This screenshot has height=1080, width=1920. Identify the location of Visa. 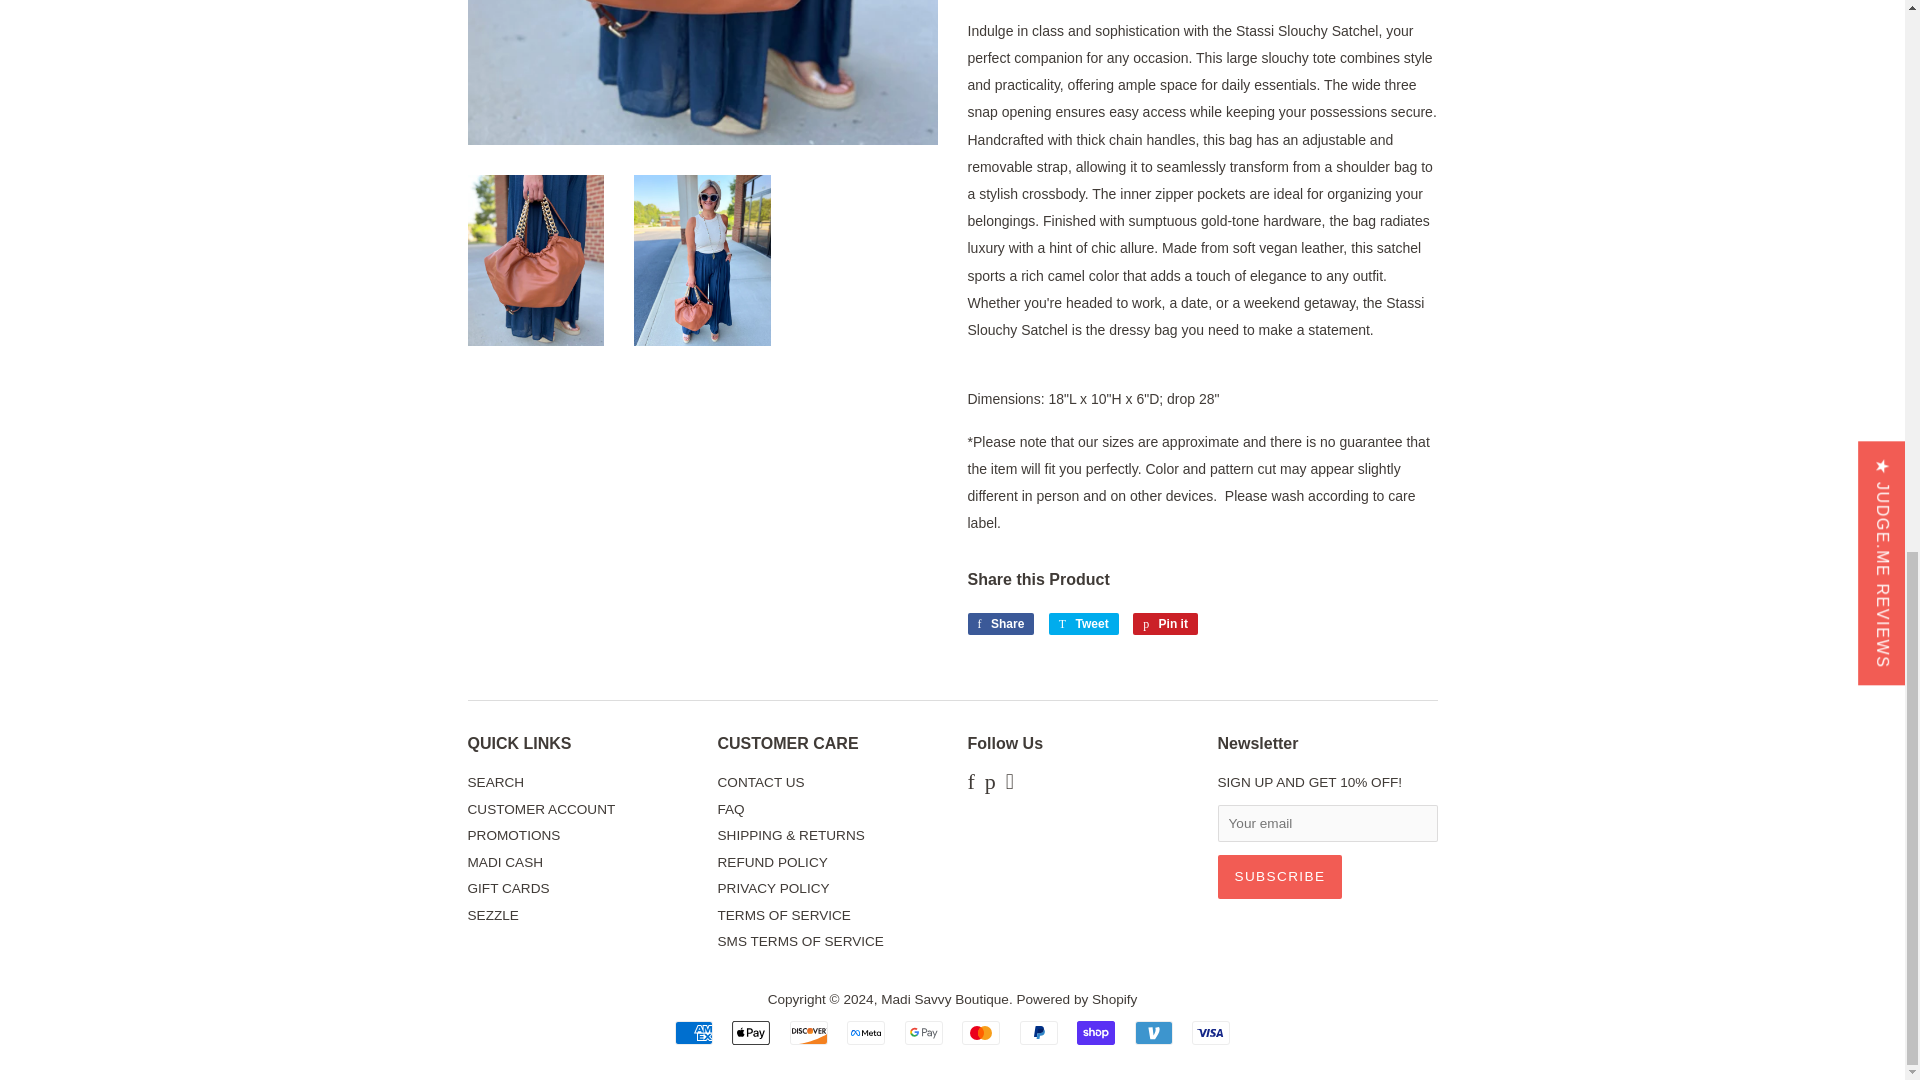
(1211, 1032).